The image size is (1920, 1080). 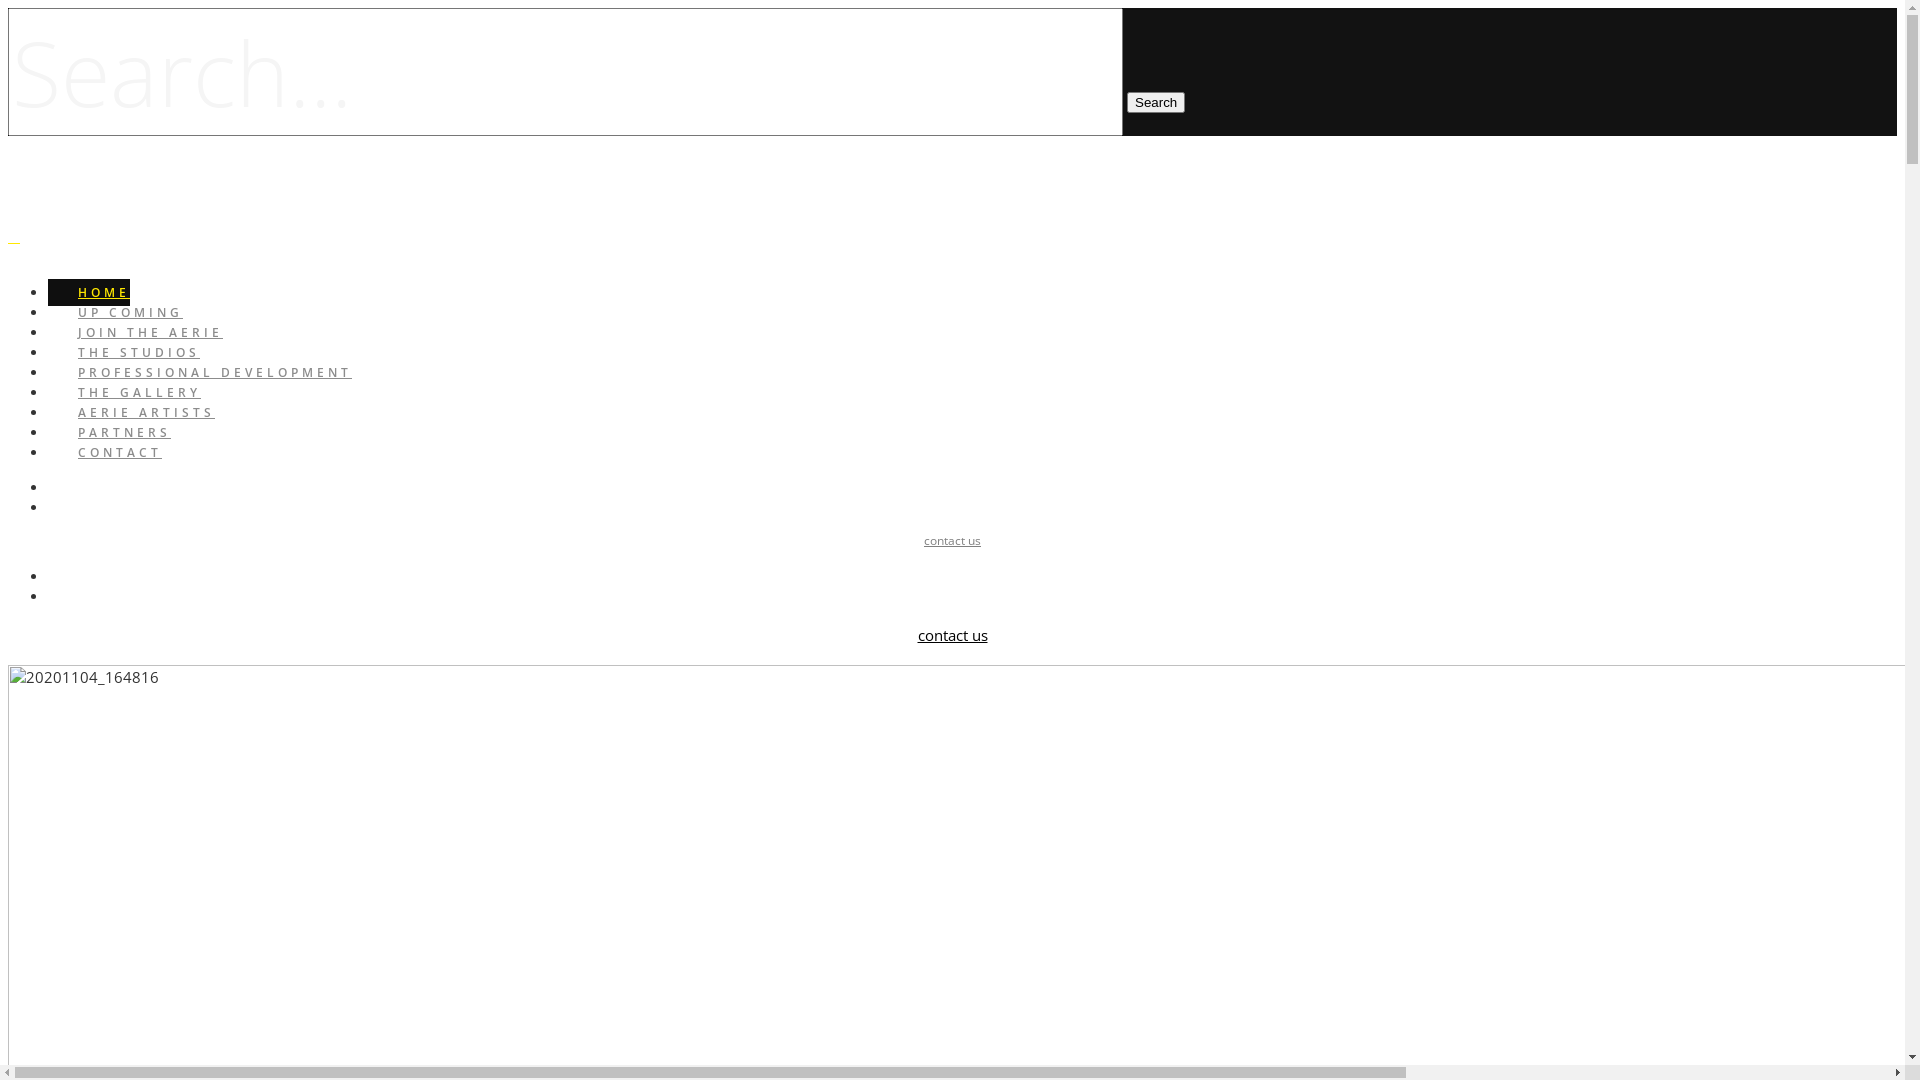 I want to click on UP COMING, so click(x=116, y=312).